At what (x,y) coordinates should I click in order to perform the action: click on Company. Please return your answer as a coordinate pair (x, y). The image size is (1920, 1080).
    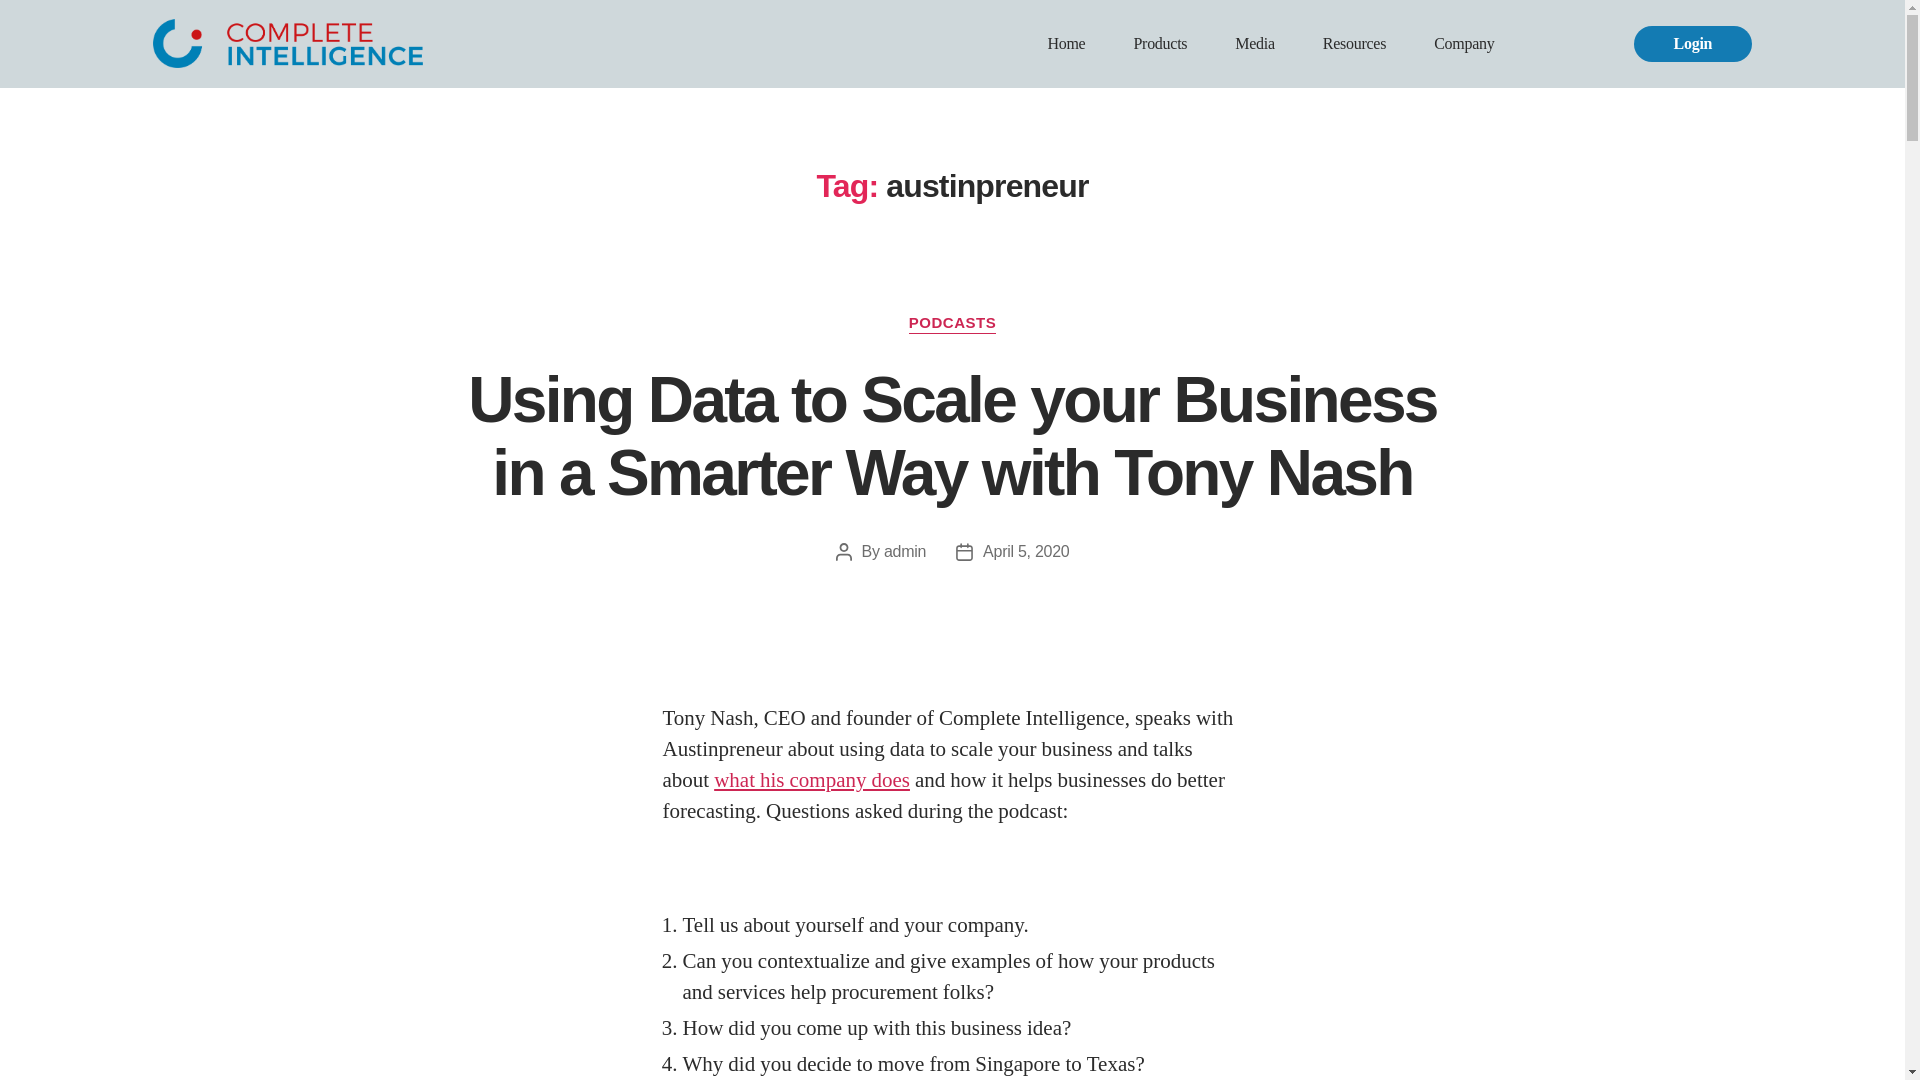
    Looking at the image, I should click on (1464, 44).